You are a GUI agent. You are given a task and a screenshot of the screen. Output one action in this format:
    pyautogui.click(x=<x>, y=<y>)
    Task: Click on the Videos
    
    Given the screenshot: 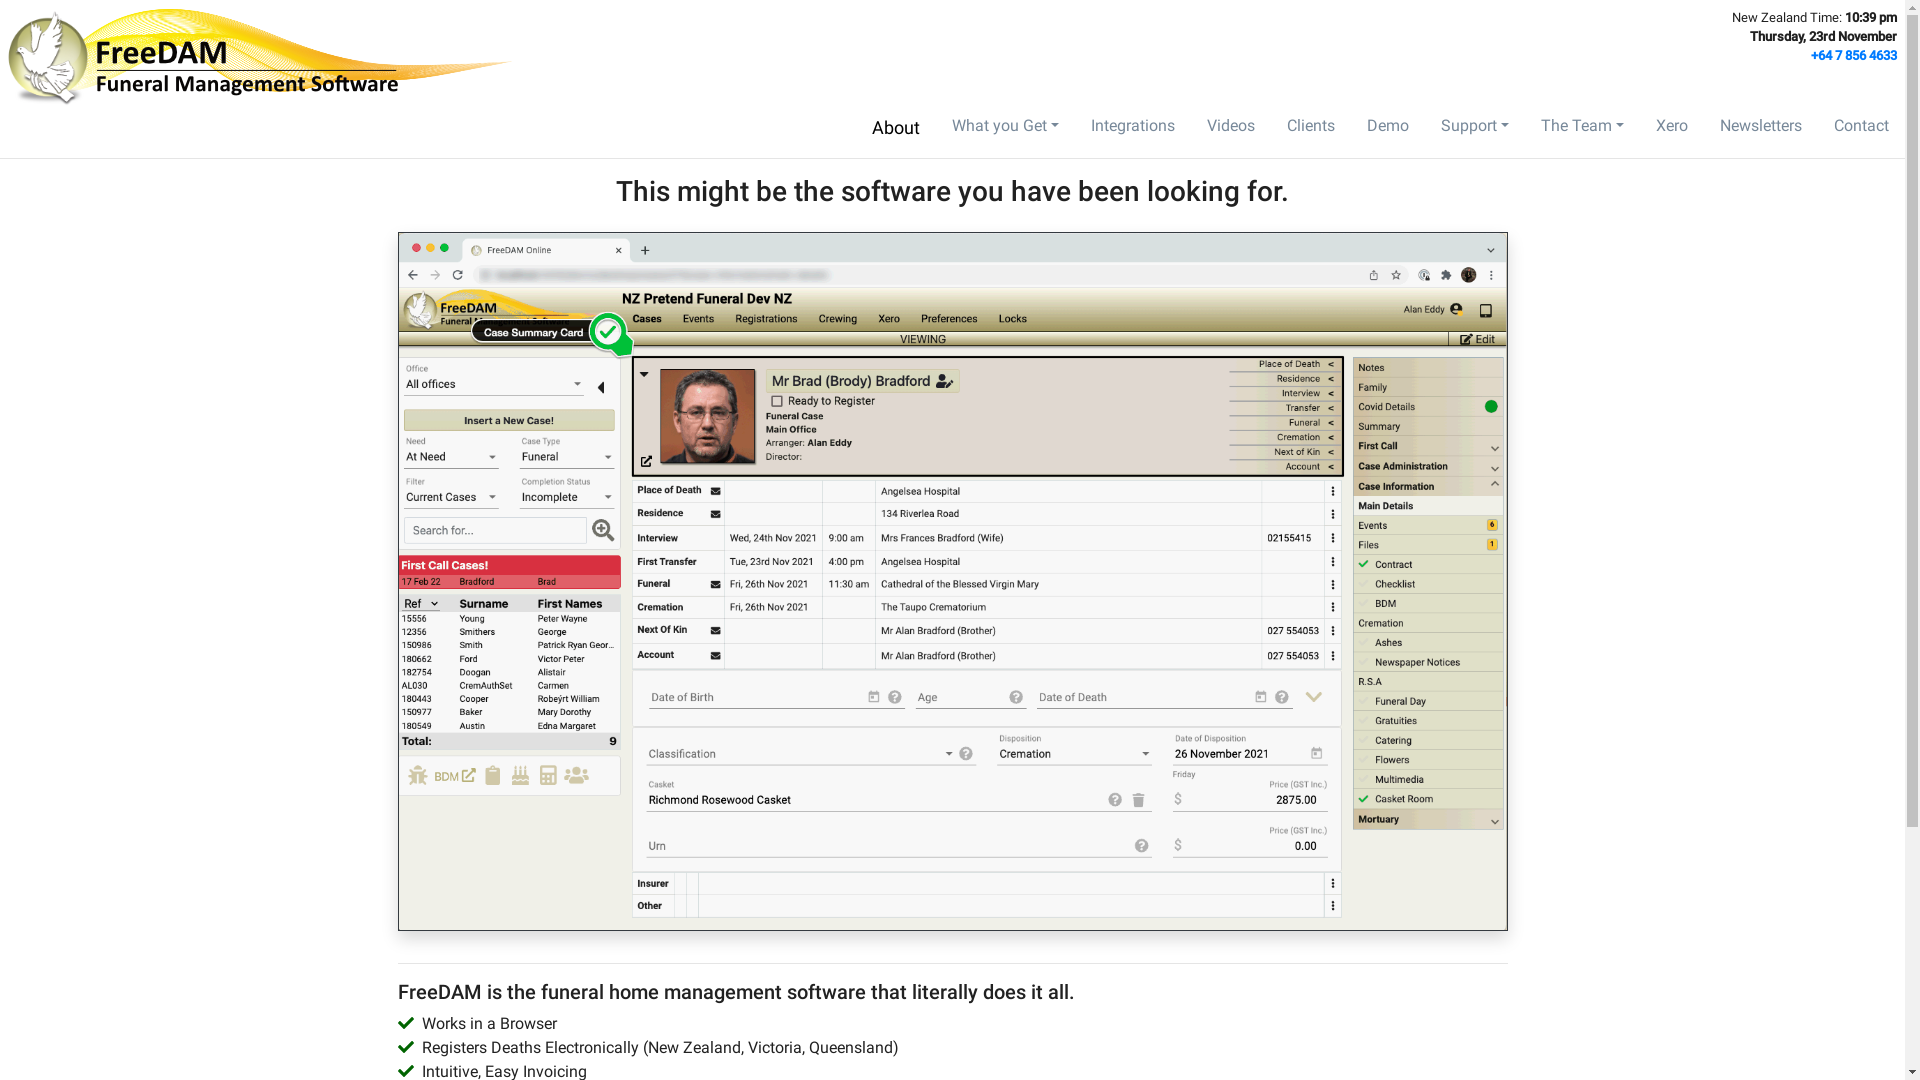 What is the action you would take?
    pyautogui.click(x=1231, y=128)
    